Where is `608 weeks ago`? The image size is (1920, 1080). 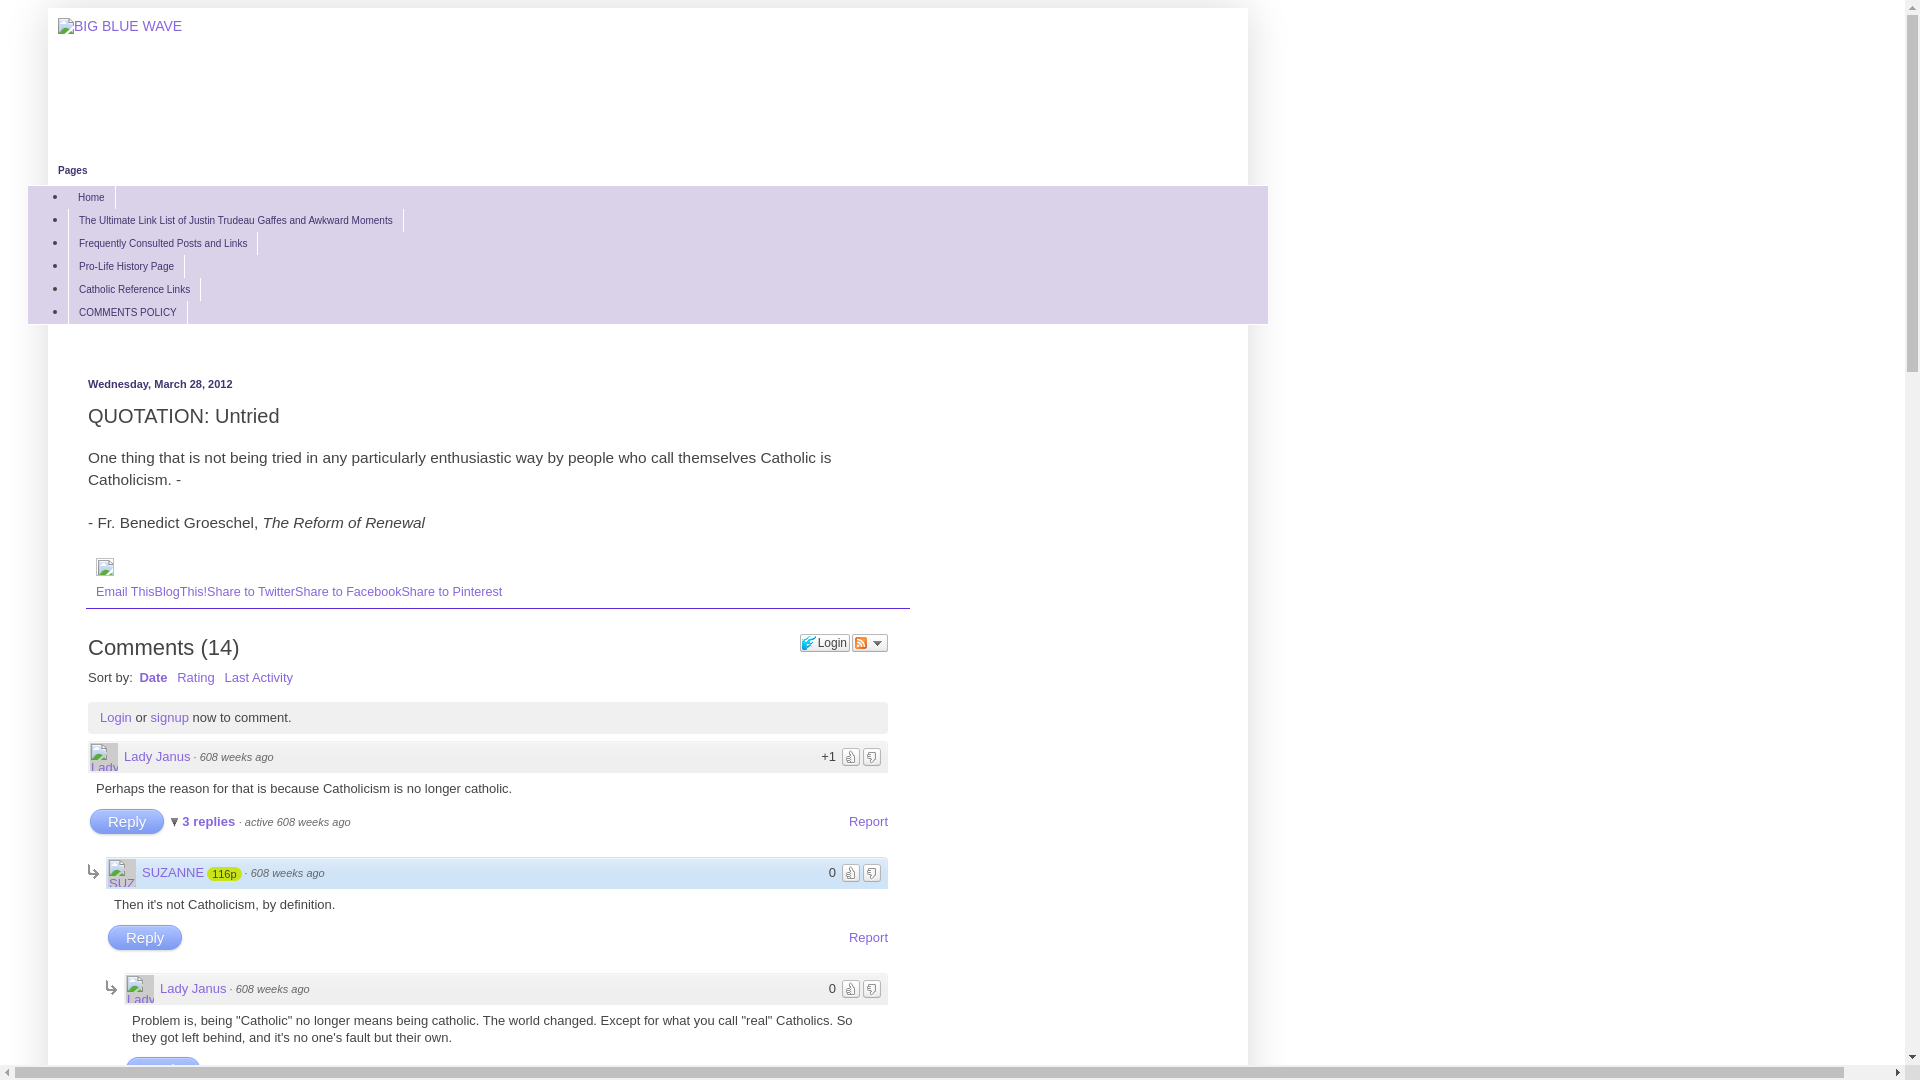
608 weeks ago is located at coordinates (273, 989).